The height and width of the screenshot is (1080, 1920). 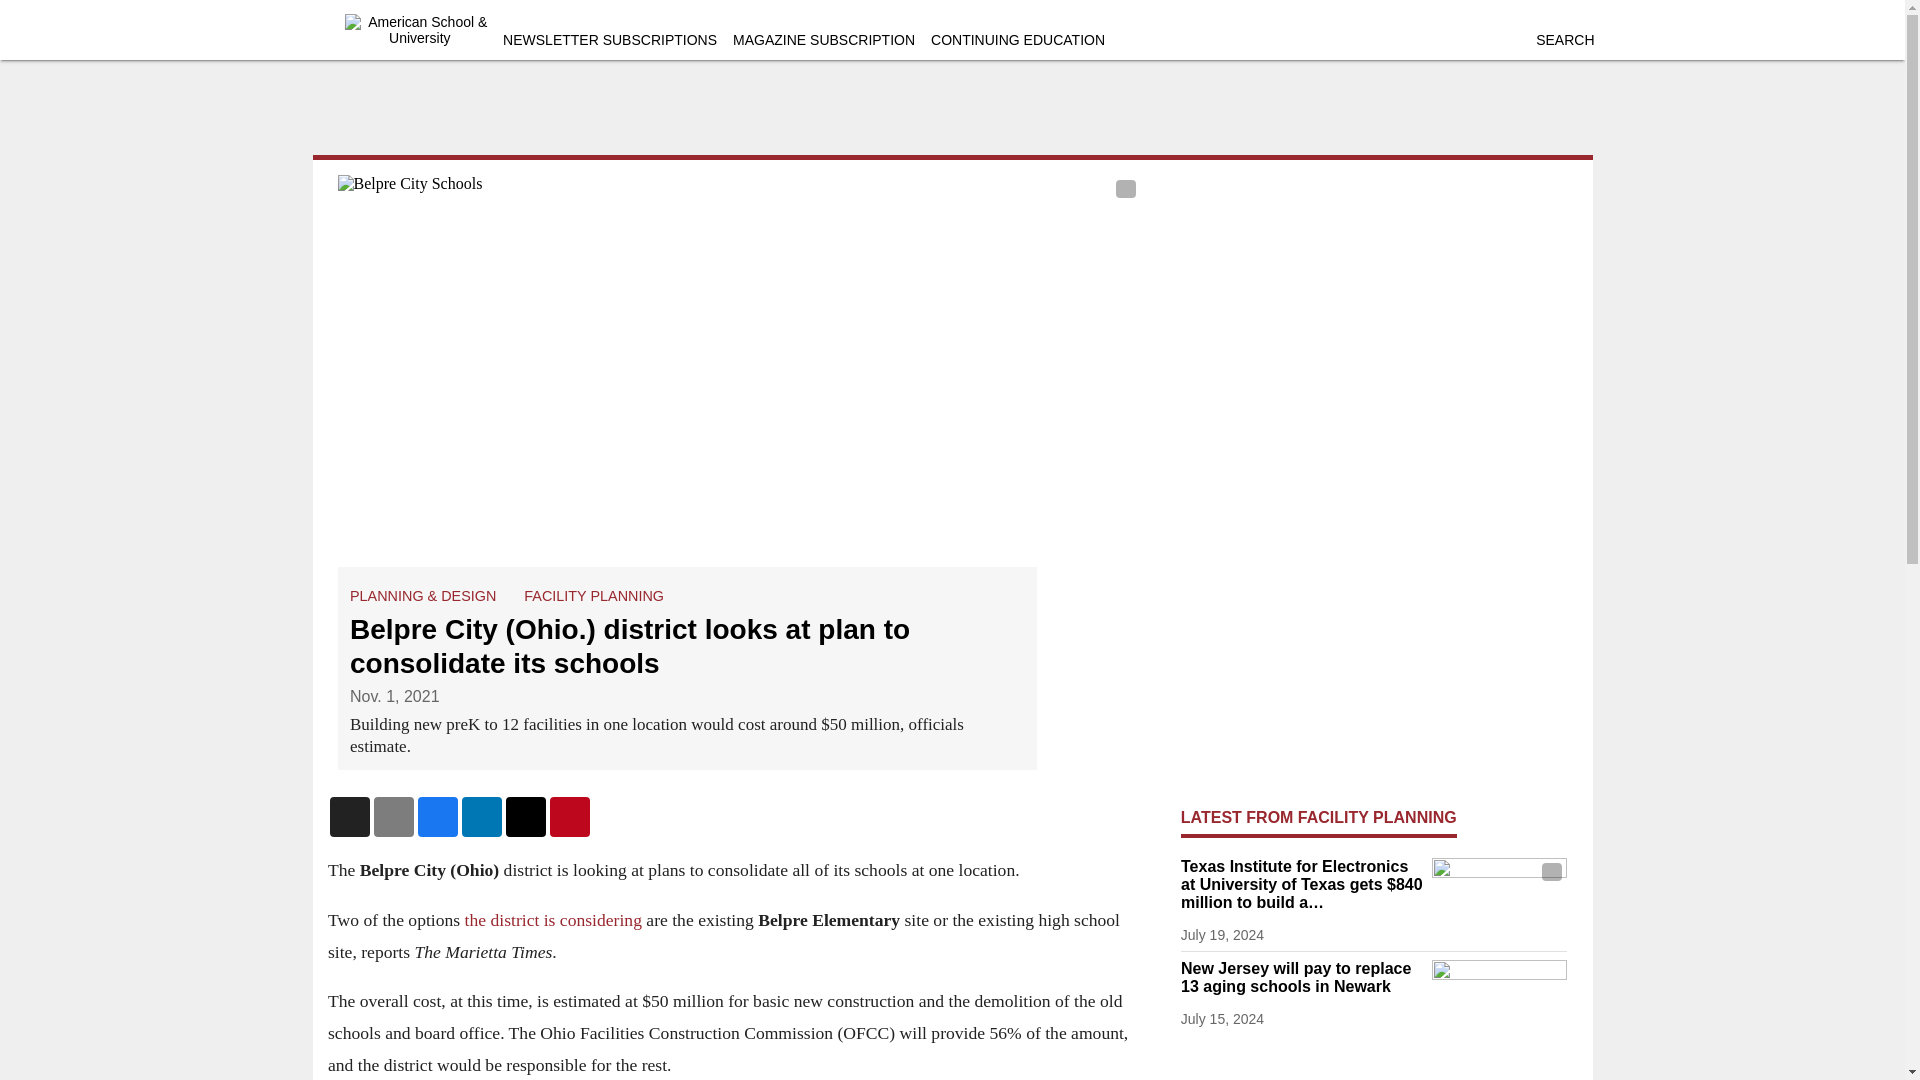 I want to click on FACILITY PLANNING, so click(x=594, y=595).